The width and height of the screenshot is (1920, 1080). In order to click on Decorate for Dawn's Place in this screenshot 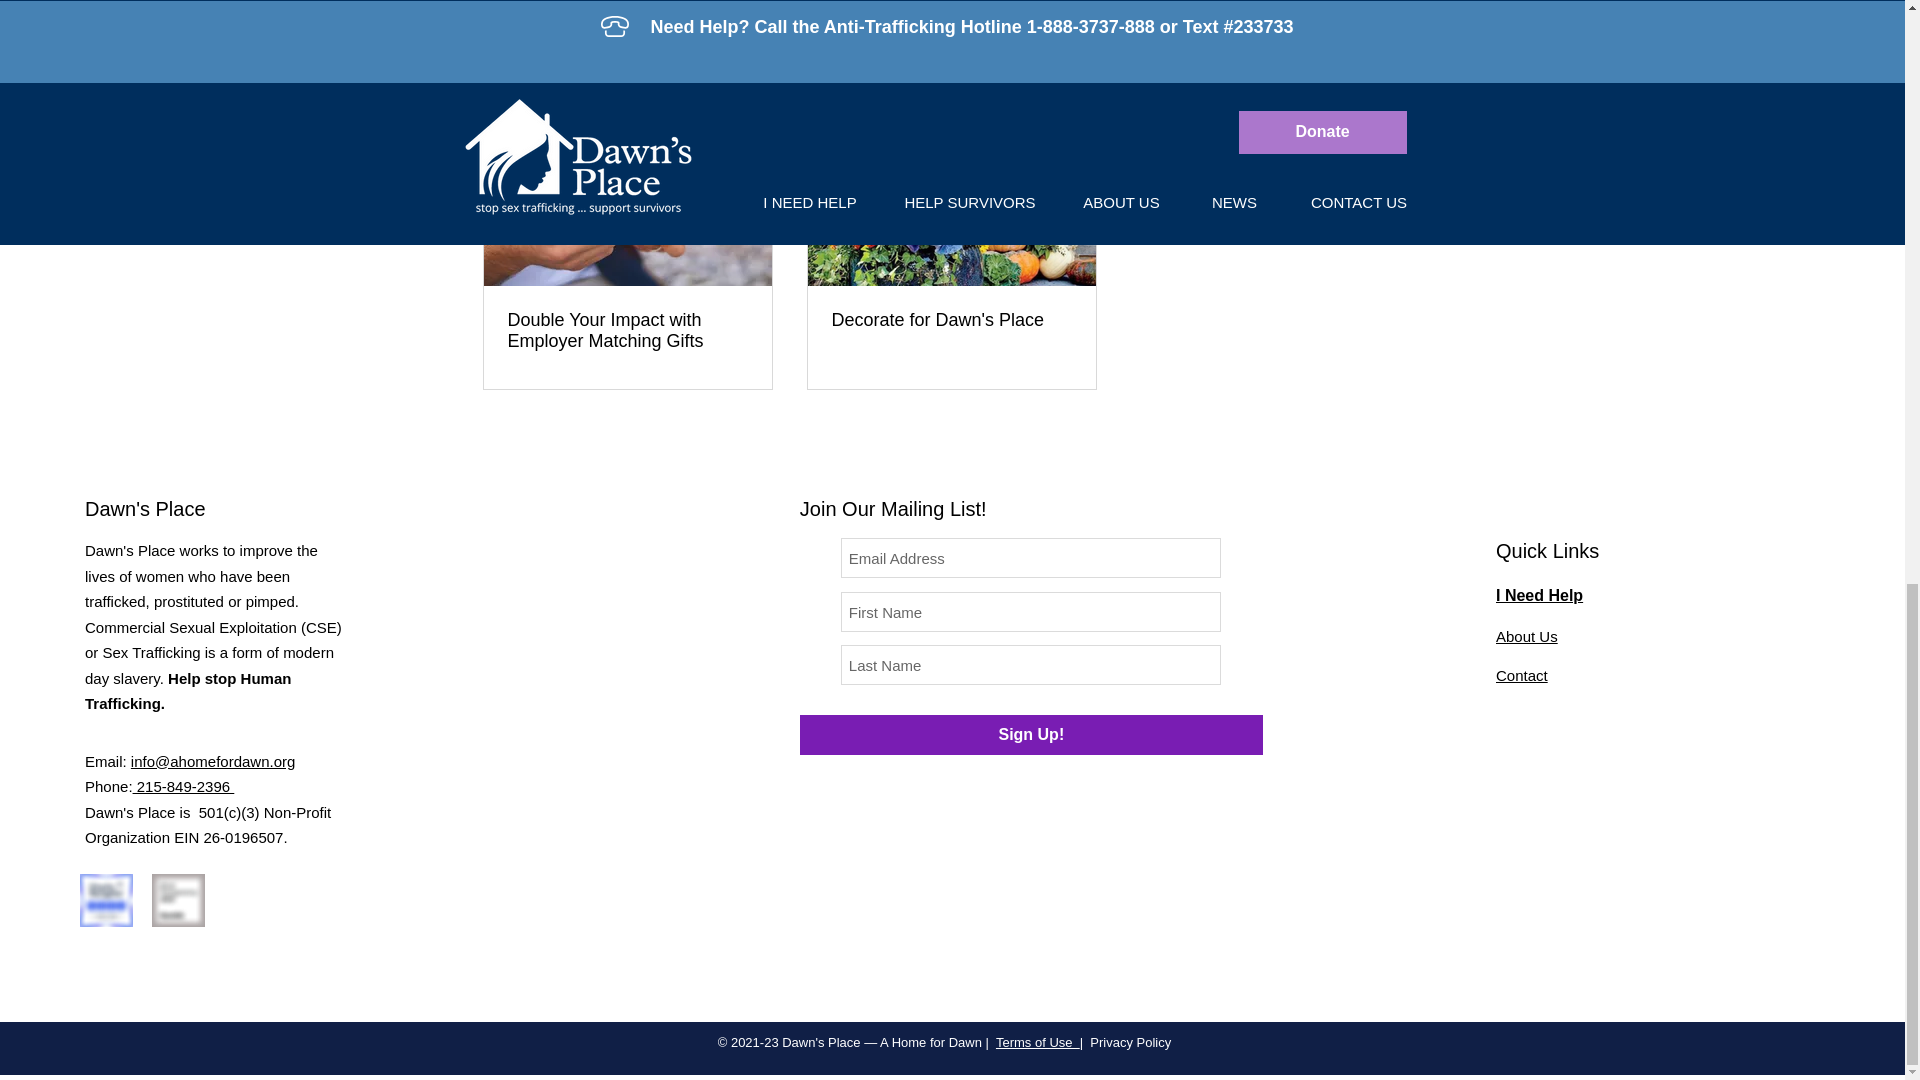, I will do `click(951, 320)`.